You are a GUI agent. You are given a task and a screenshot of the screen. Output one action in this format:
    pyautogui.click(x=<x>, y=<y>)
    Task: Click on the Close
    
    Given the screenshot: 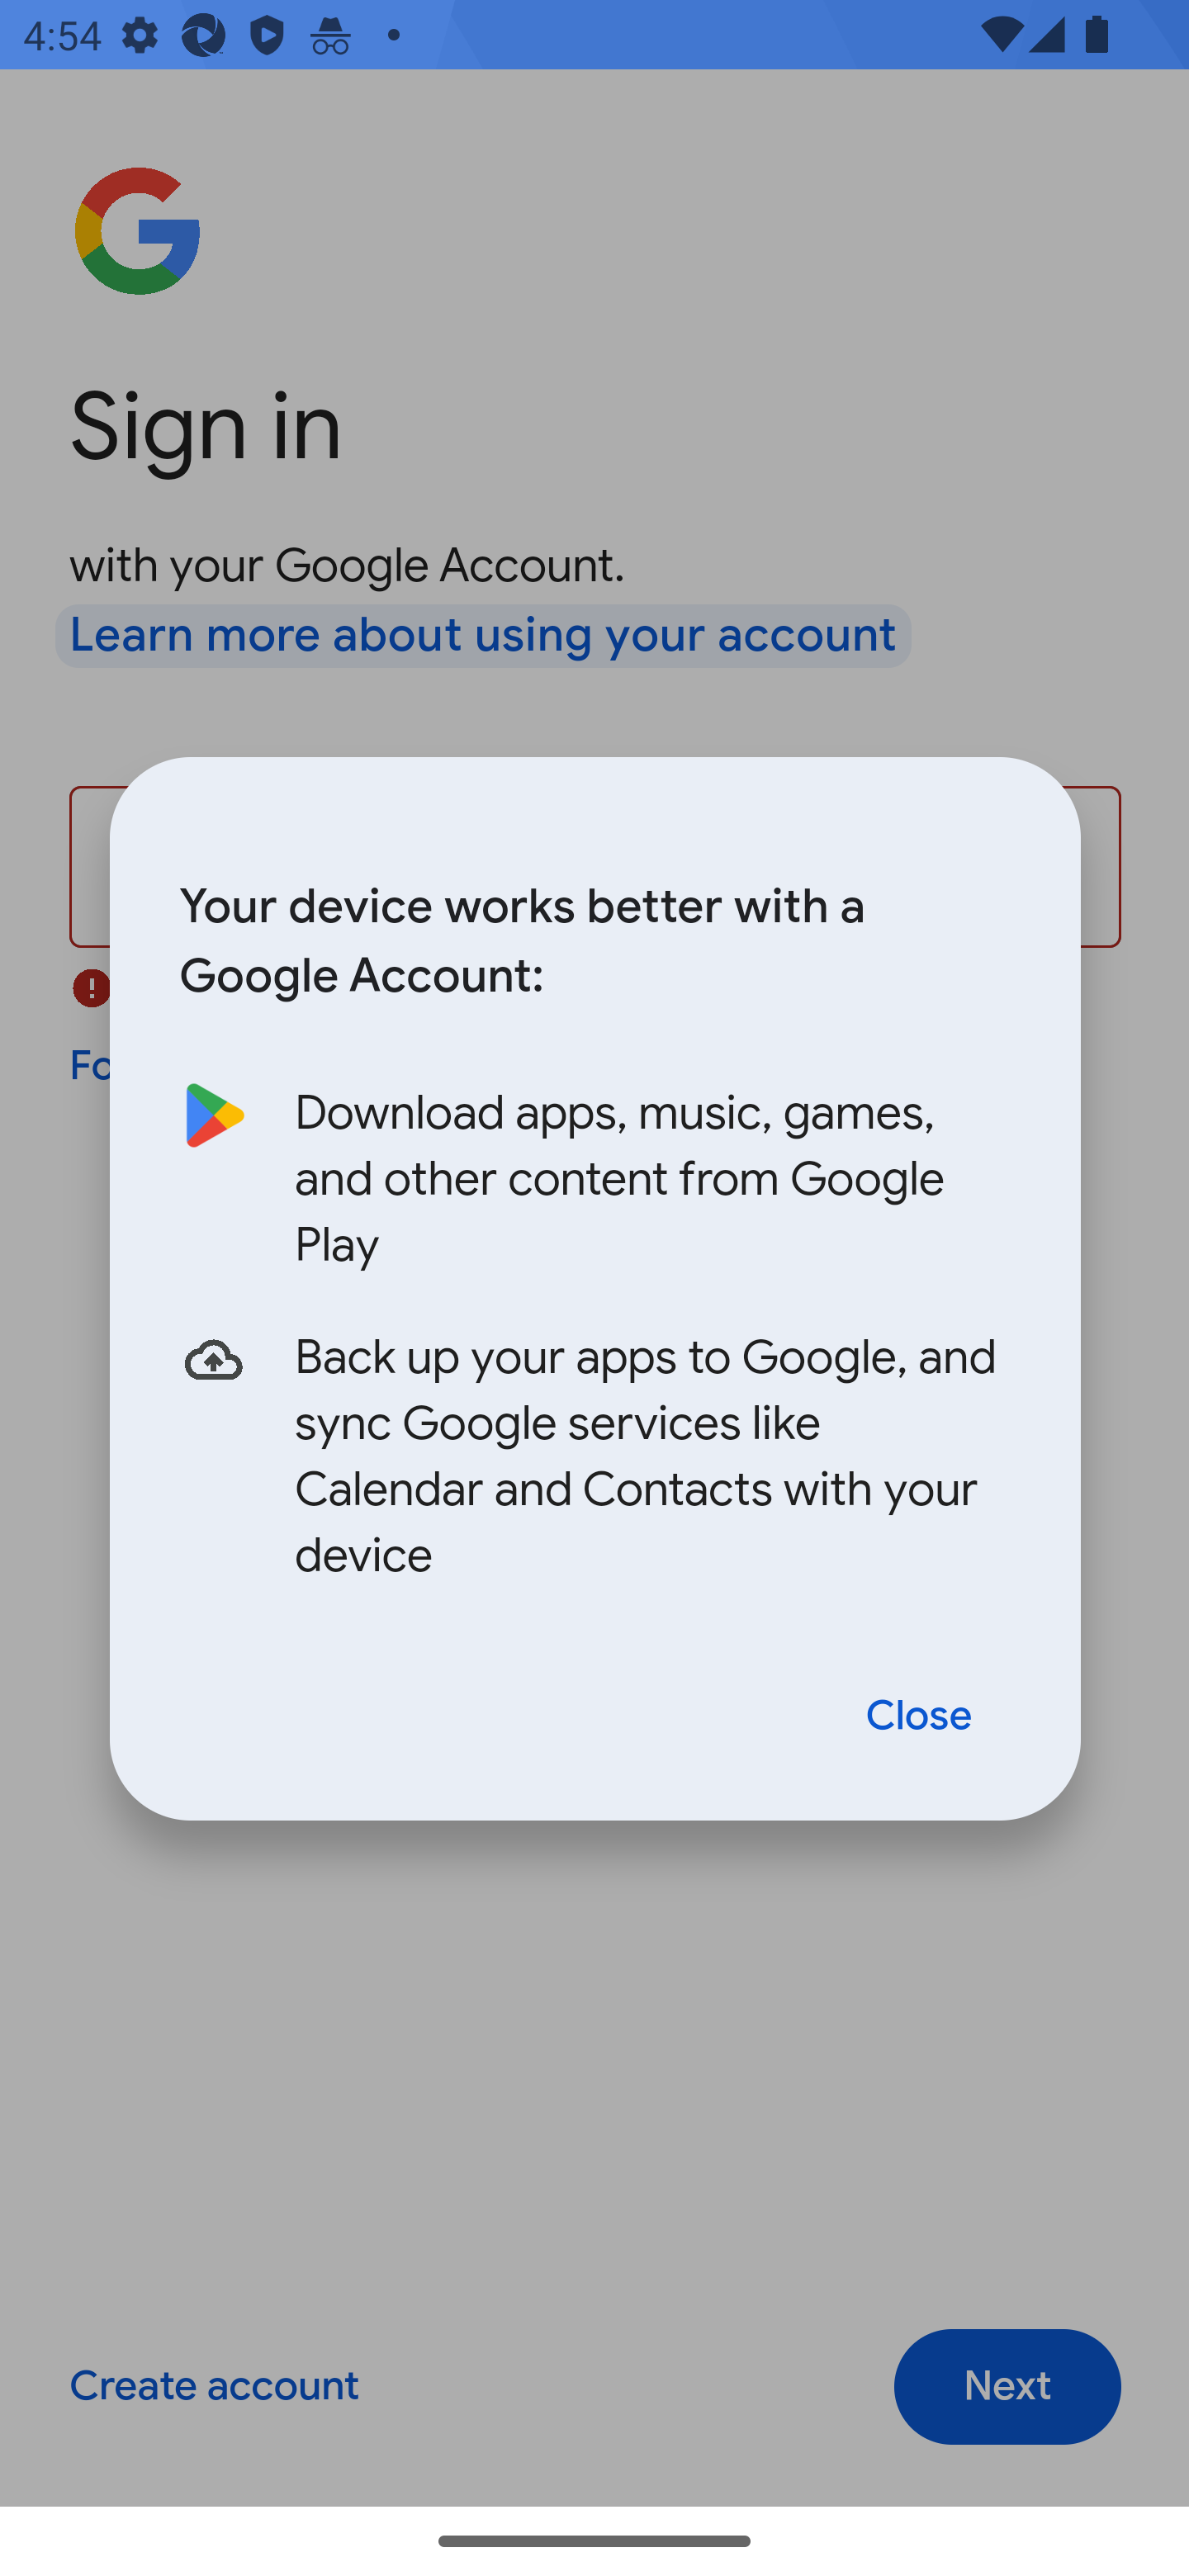 What is the action you would take?
    pyautogui.click(x=920, y=1717)
    